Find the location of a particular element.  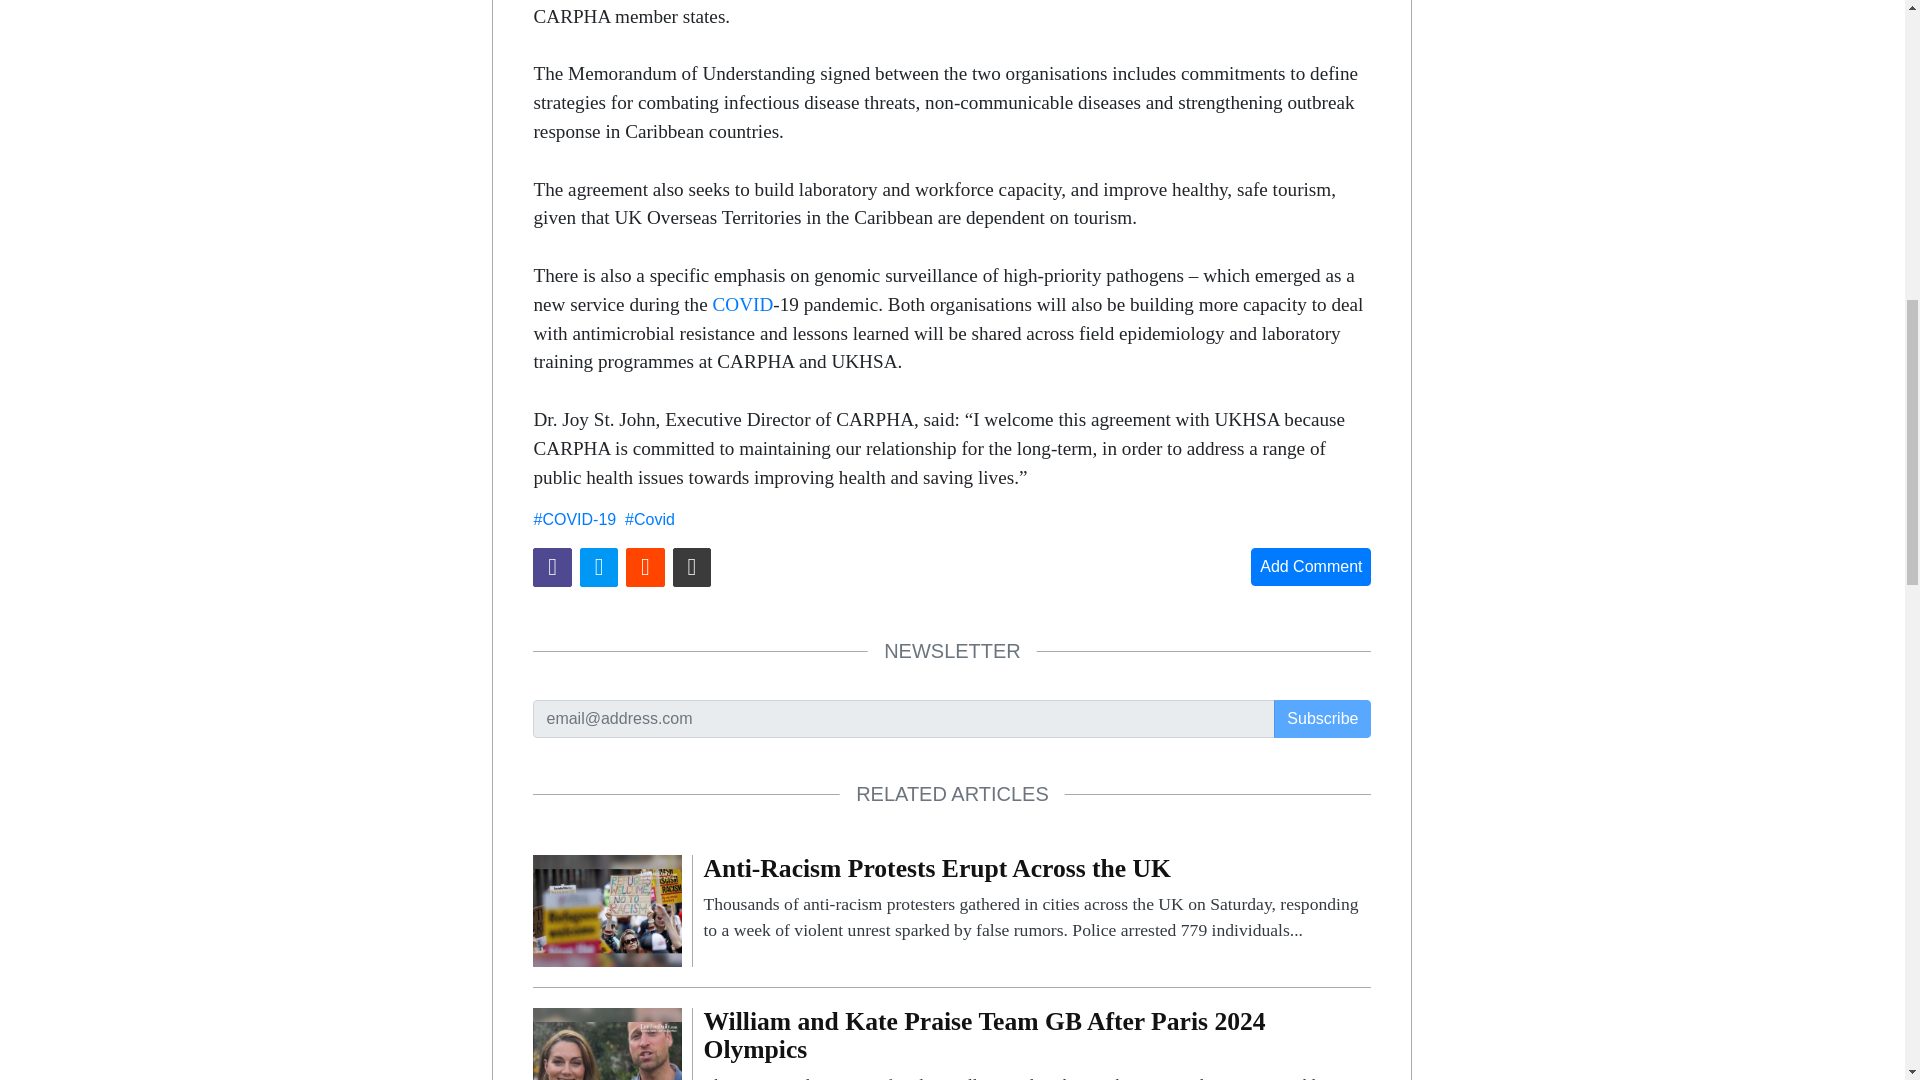

Add Comment is located at coordinates (1310, 566).